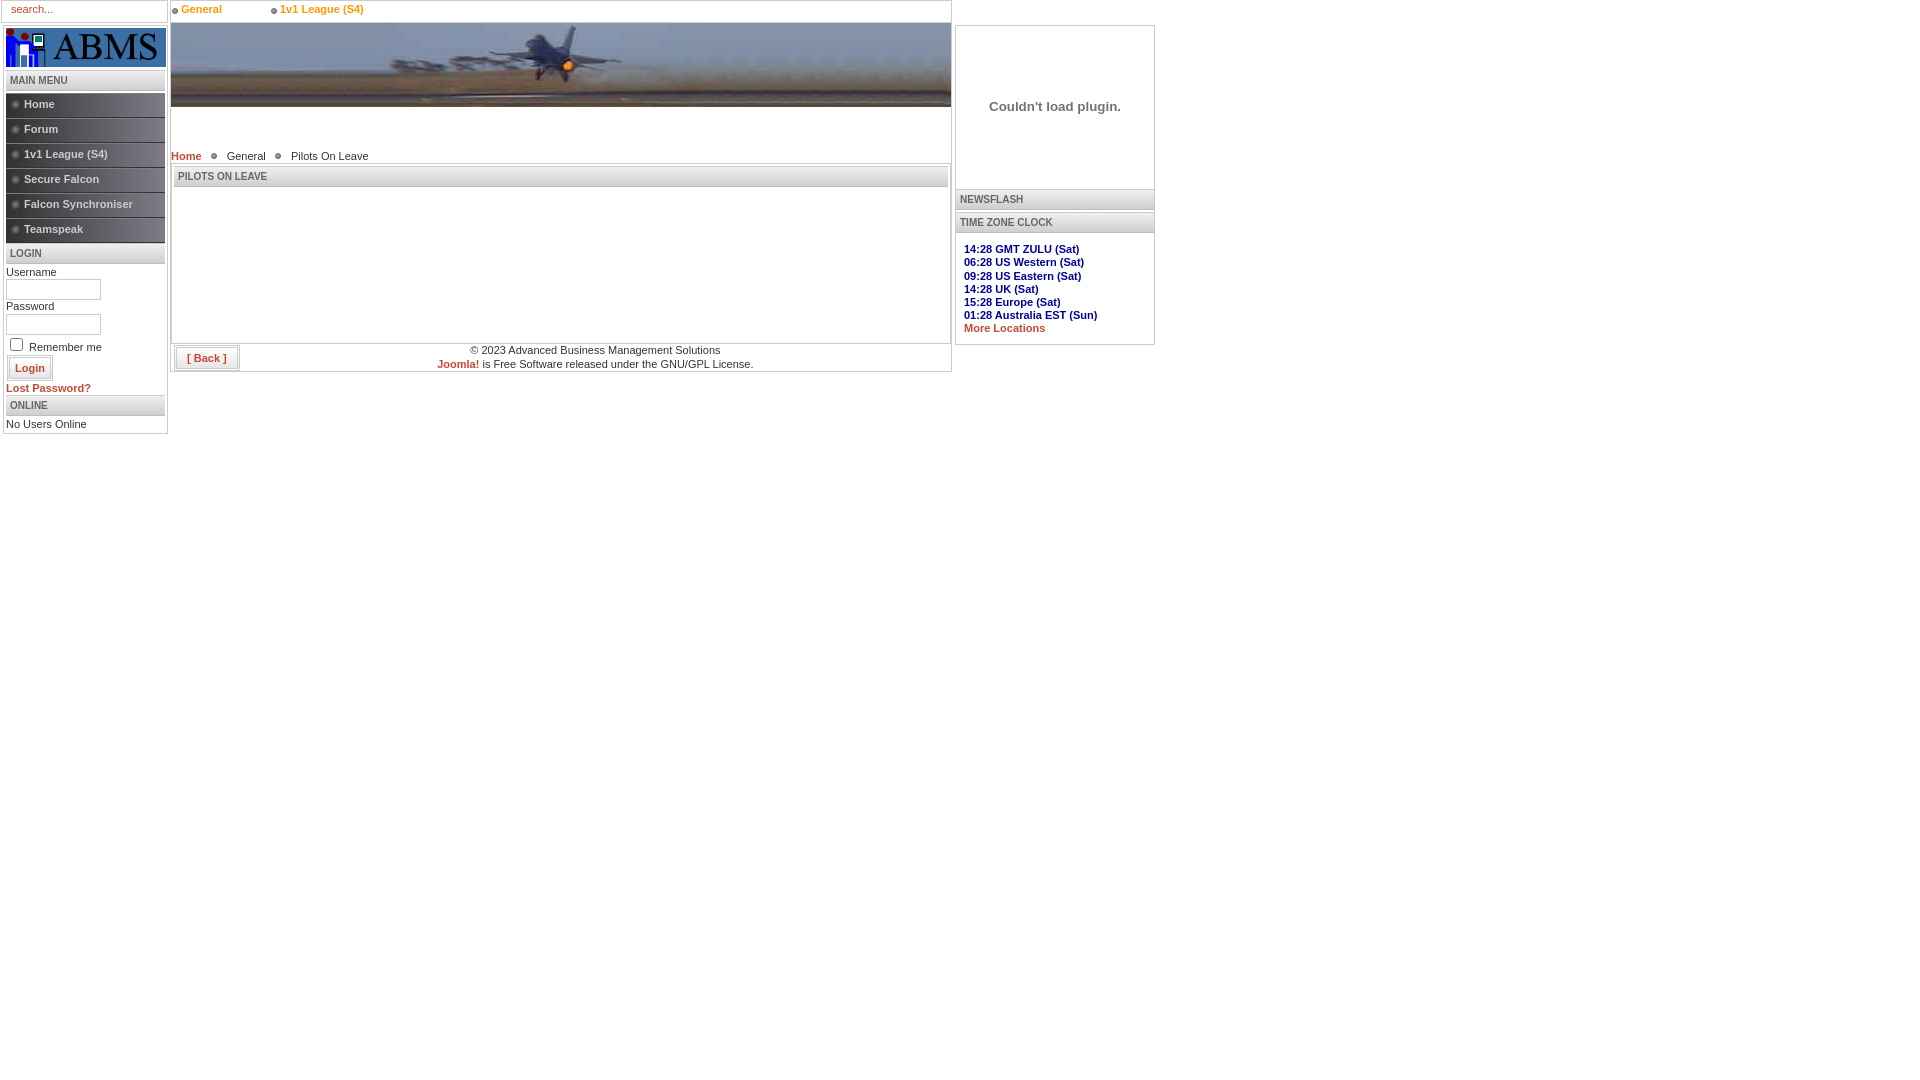 The height and width of the screenshot is (1080, 1920). Describe the element at coordinates (207, 358) in the screenshot. I see `[ Back ]` at that location.